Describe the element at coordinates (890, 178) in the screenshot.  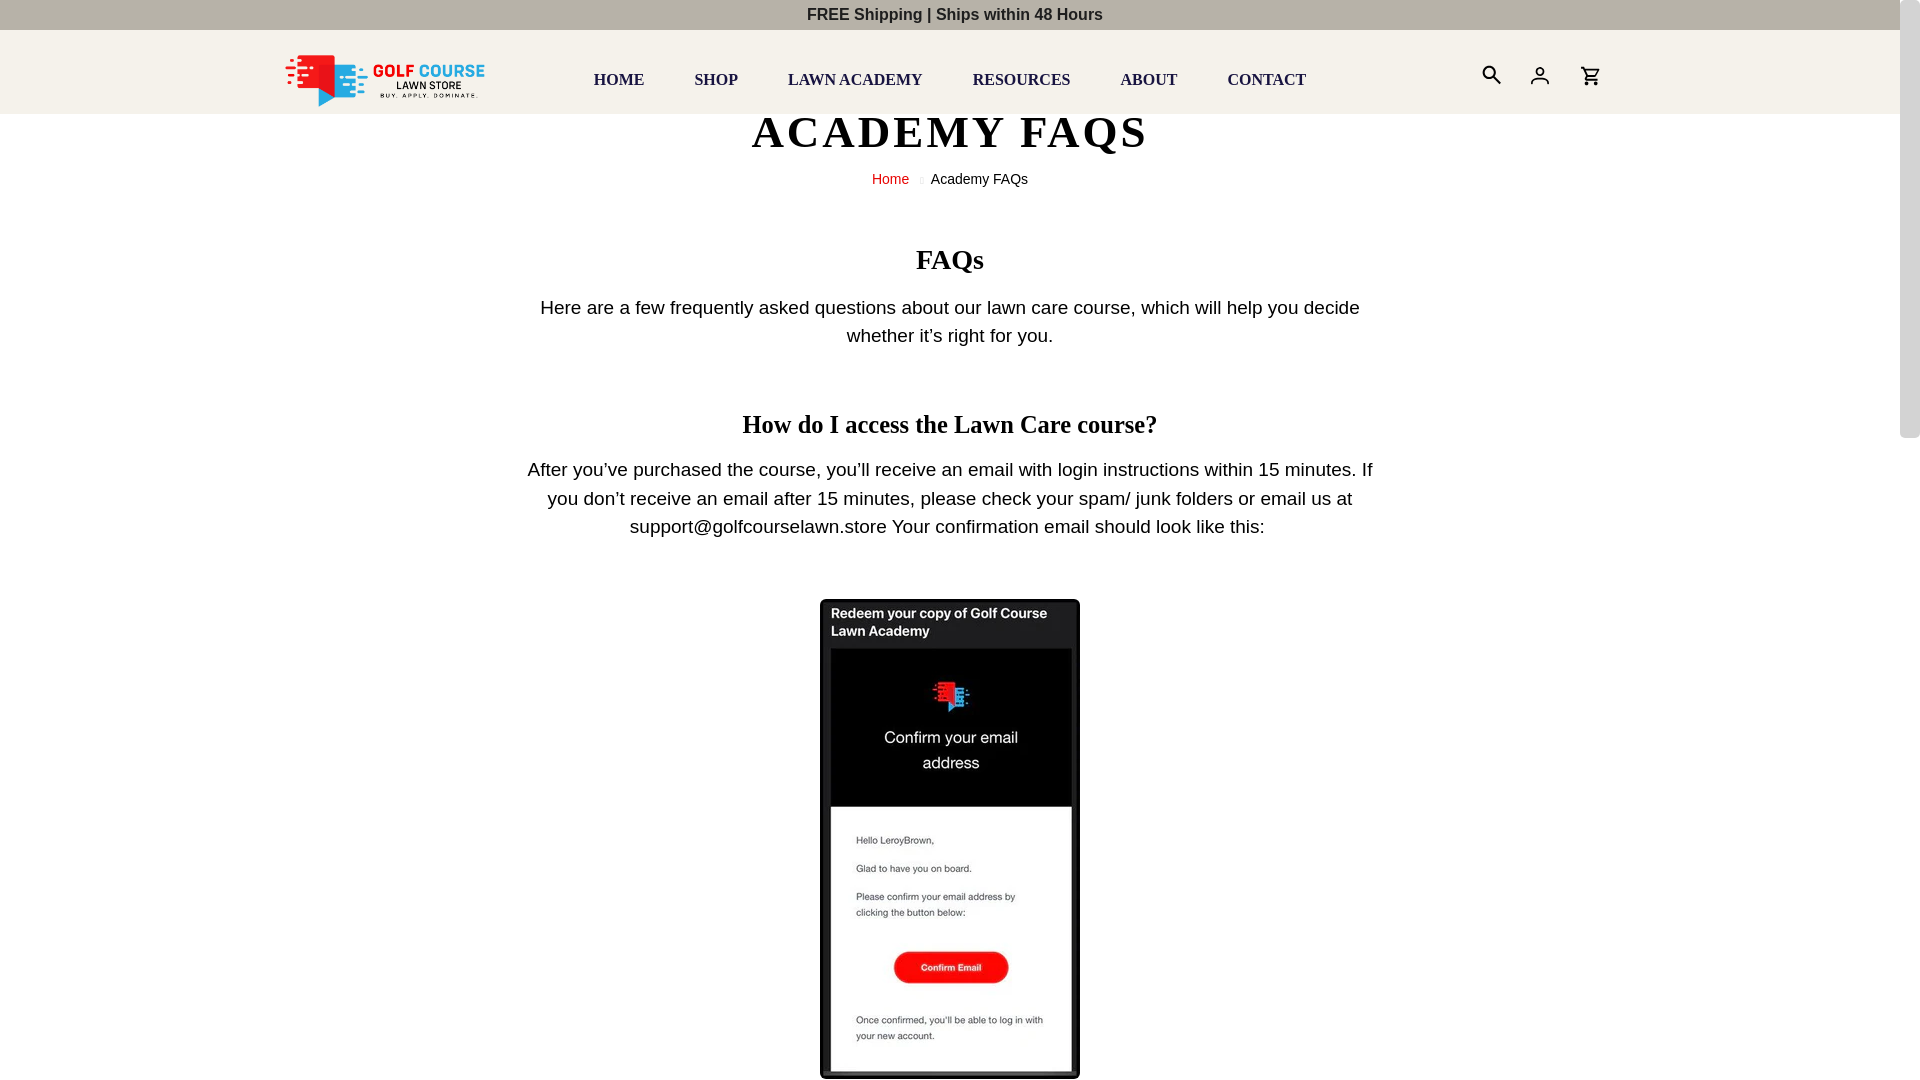
I see `Home` at that location.